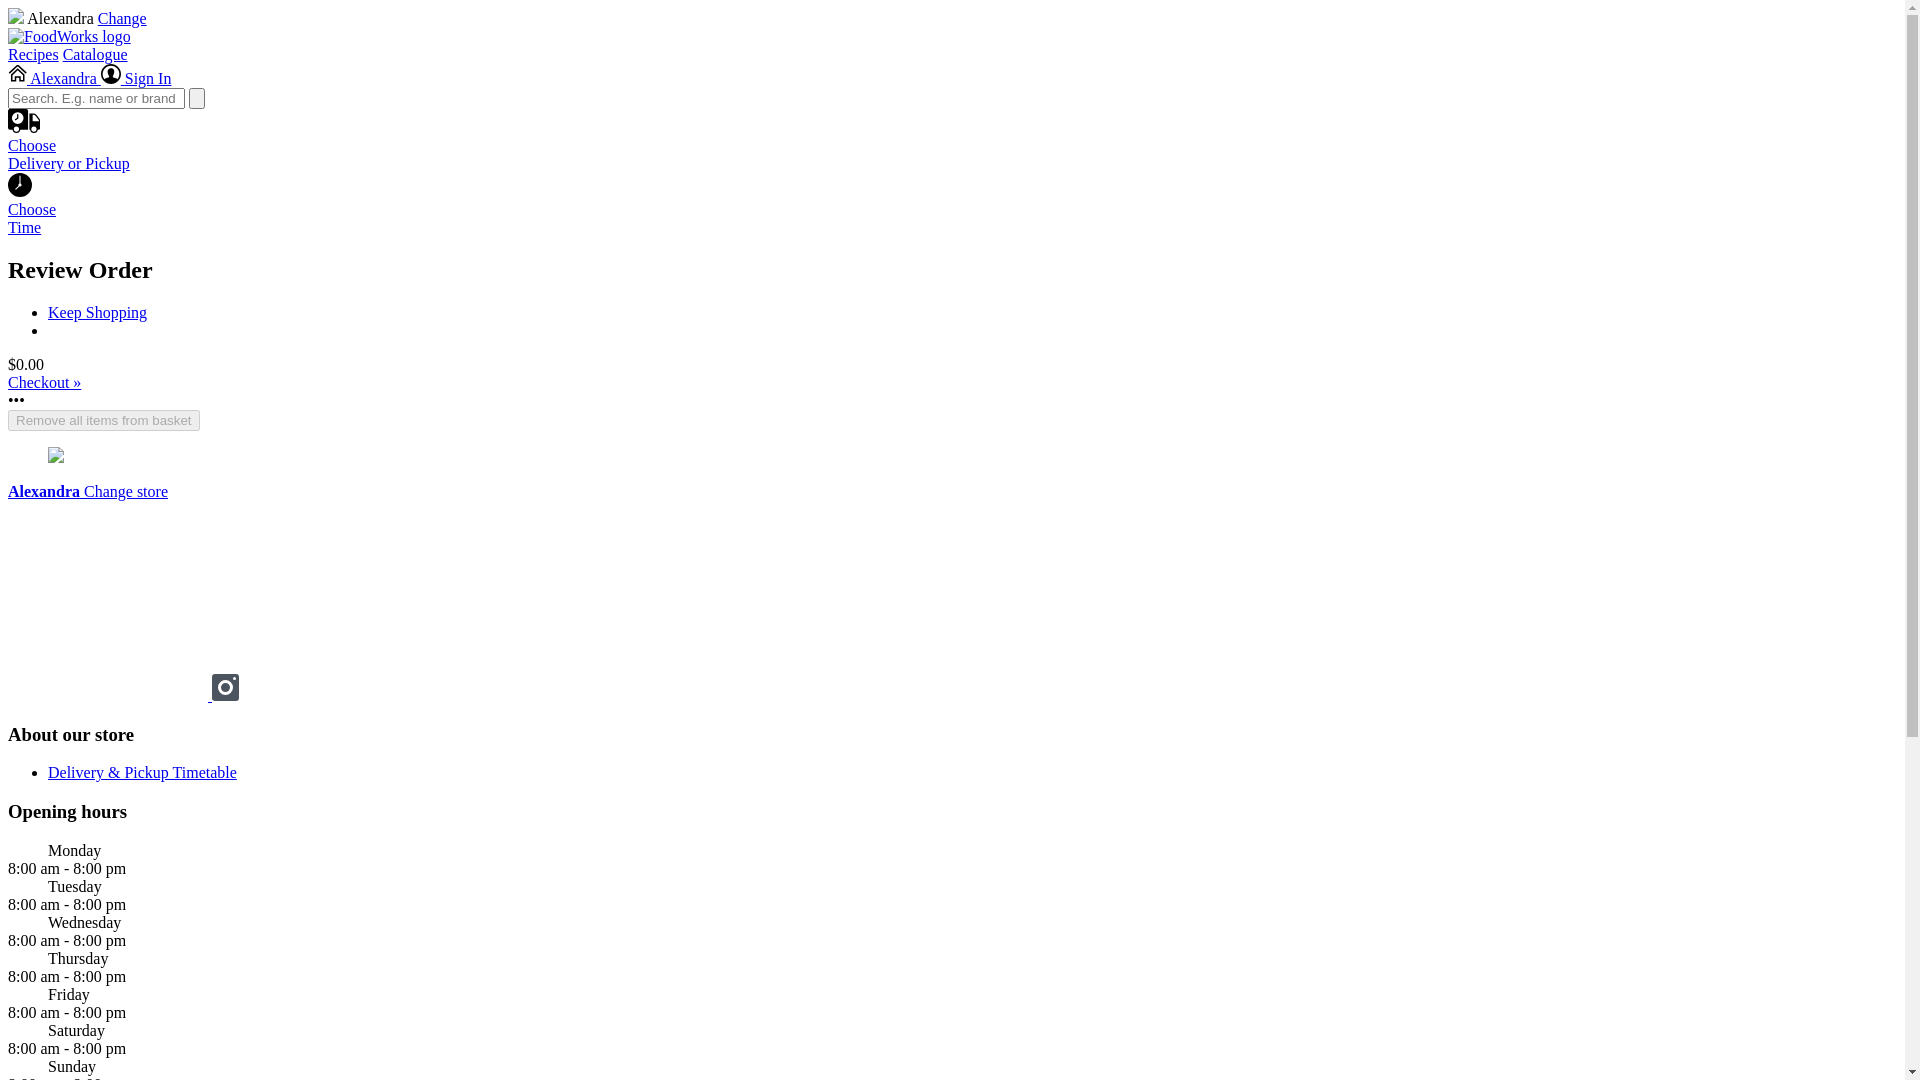 Image resolution: width=1920 pixels, height=1080 pixels. Describe the element at coordinates (122, 18) in the screenshot. I see `Change` at that location.